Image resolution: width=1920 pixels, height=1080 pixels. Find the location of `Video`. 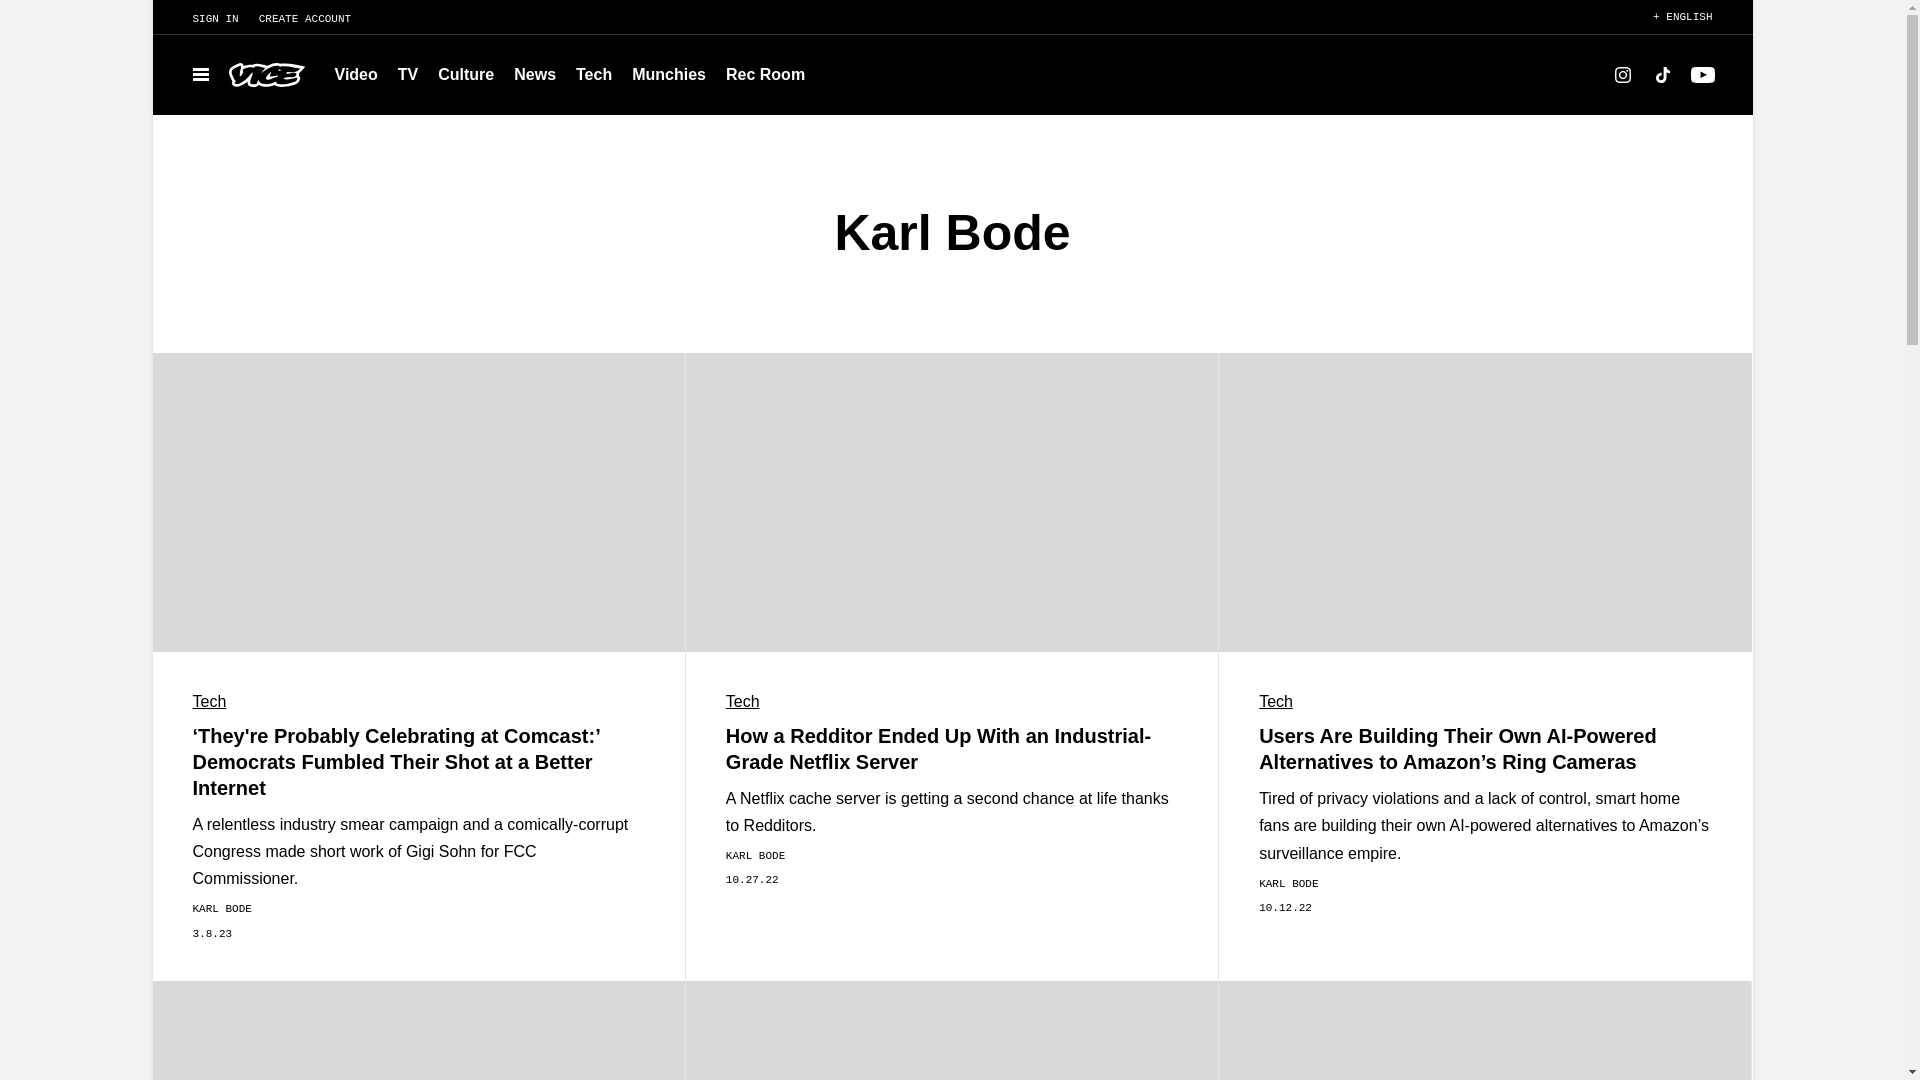

Video is located at coordinates (356, 74).